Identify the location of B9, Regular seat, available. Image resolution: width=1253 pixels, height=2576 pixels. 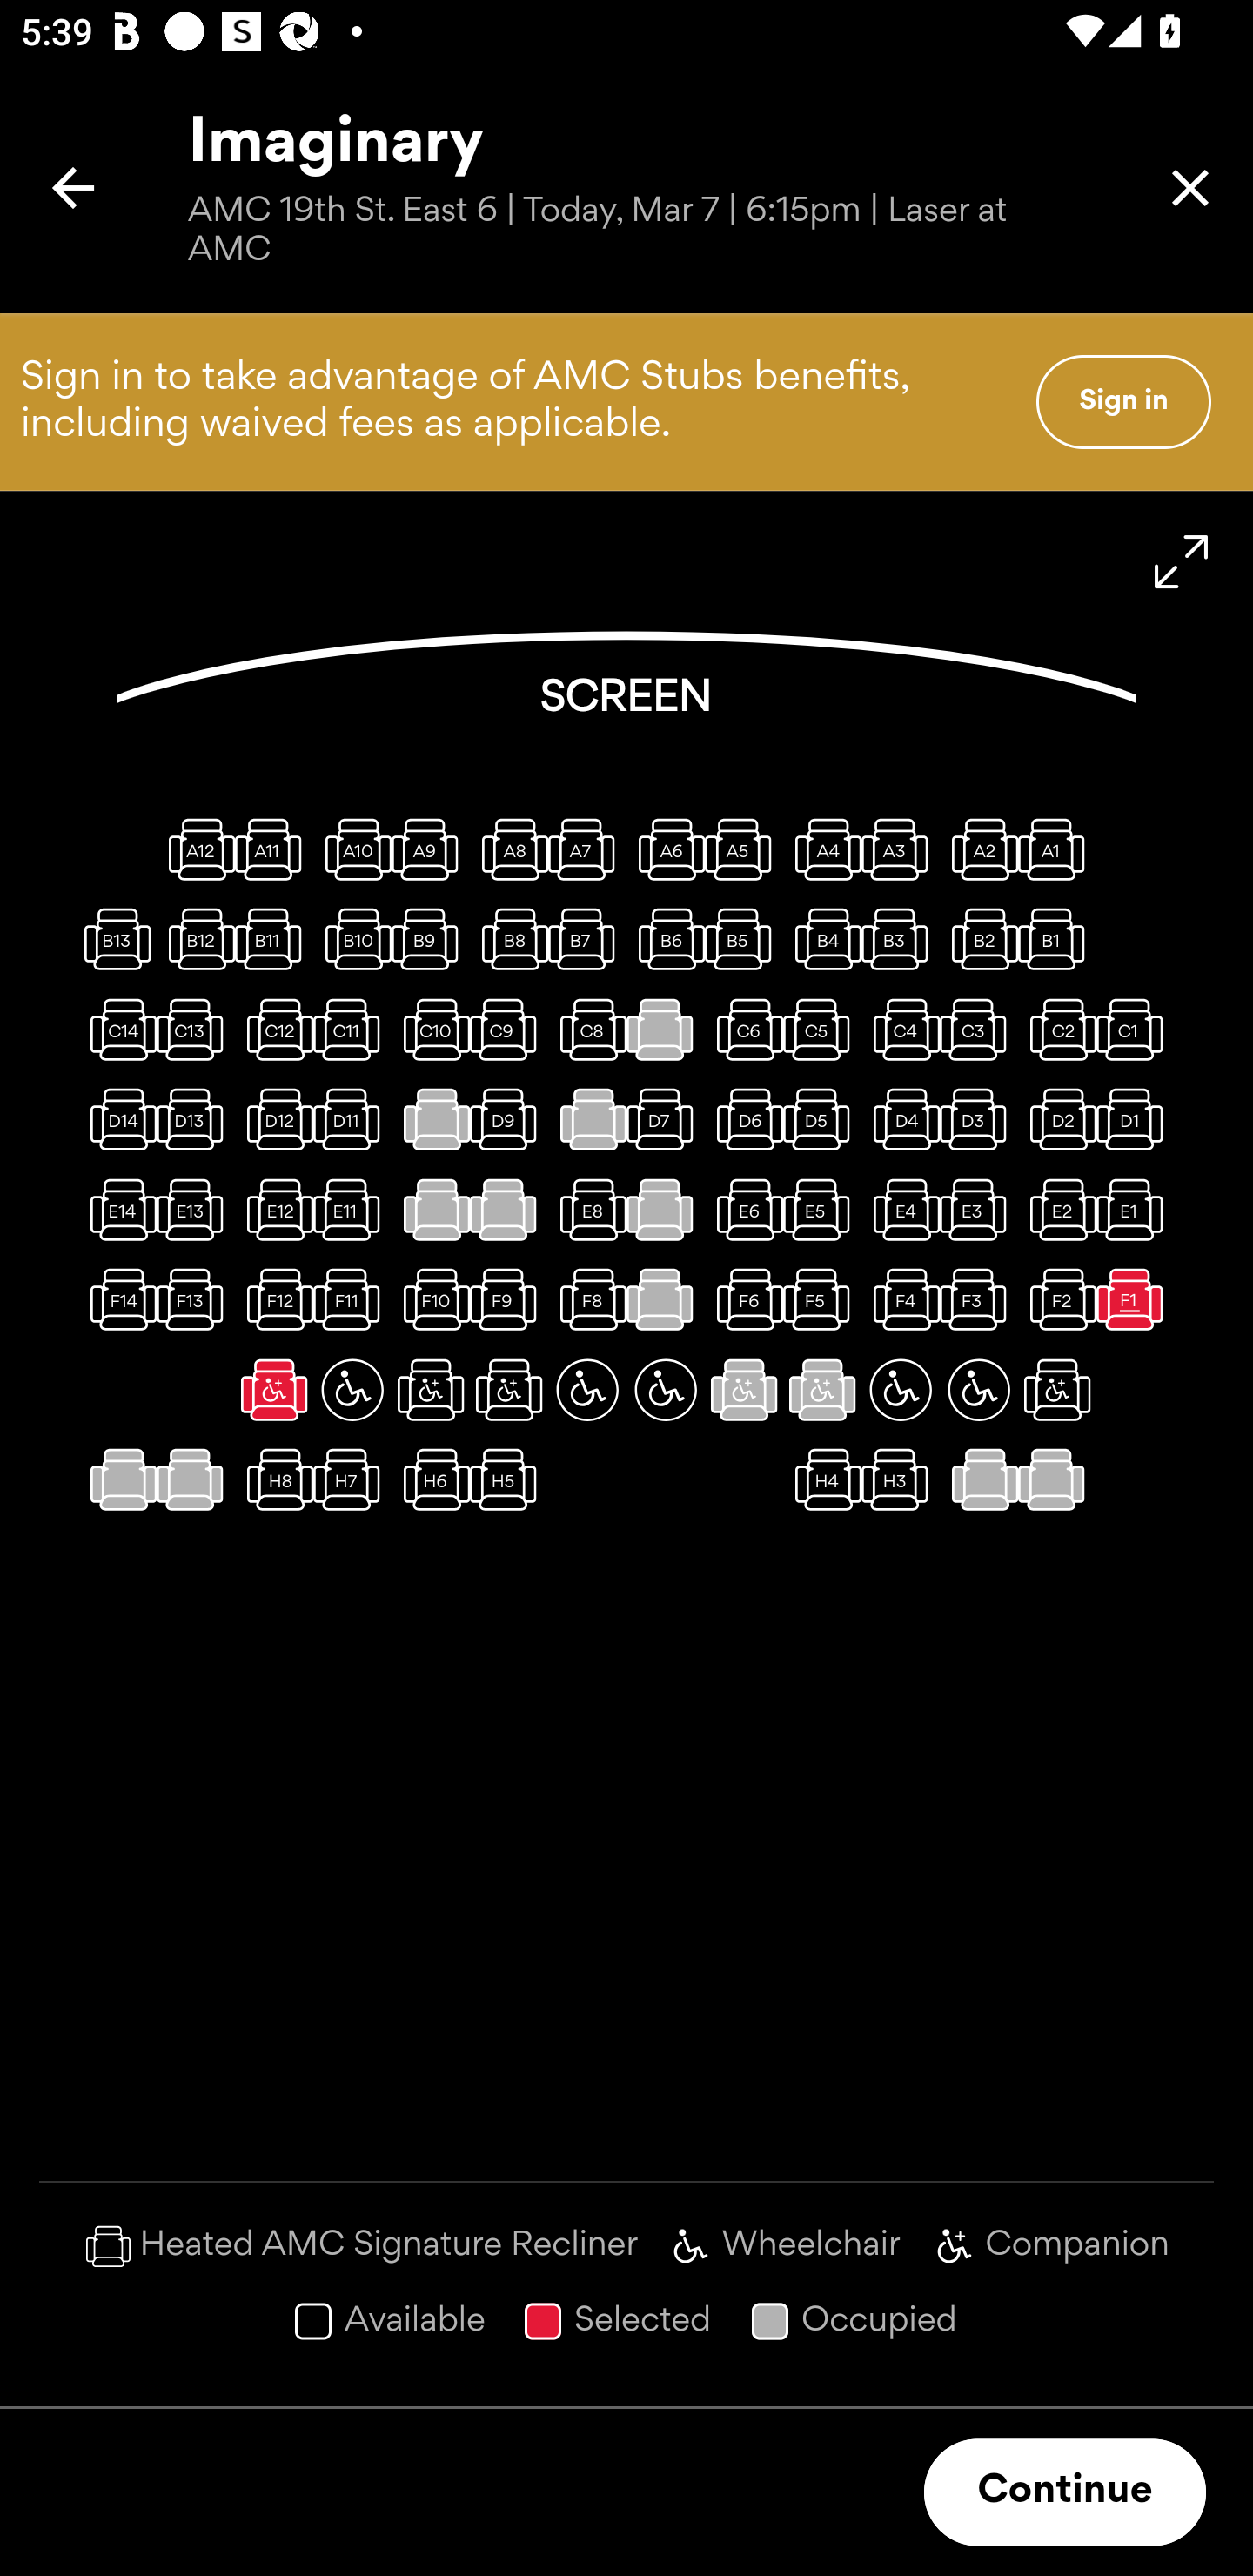
(430, 938).